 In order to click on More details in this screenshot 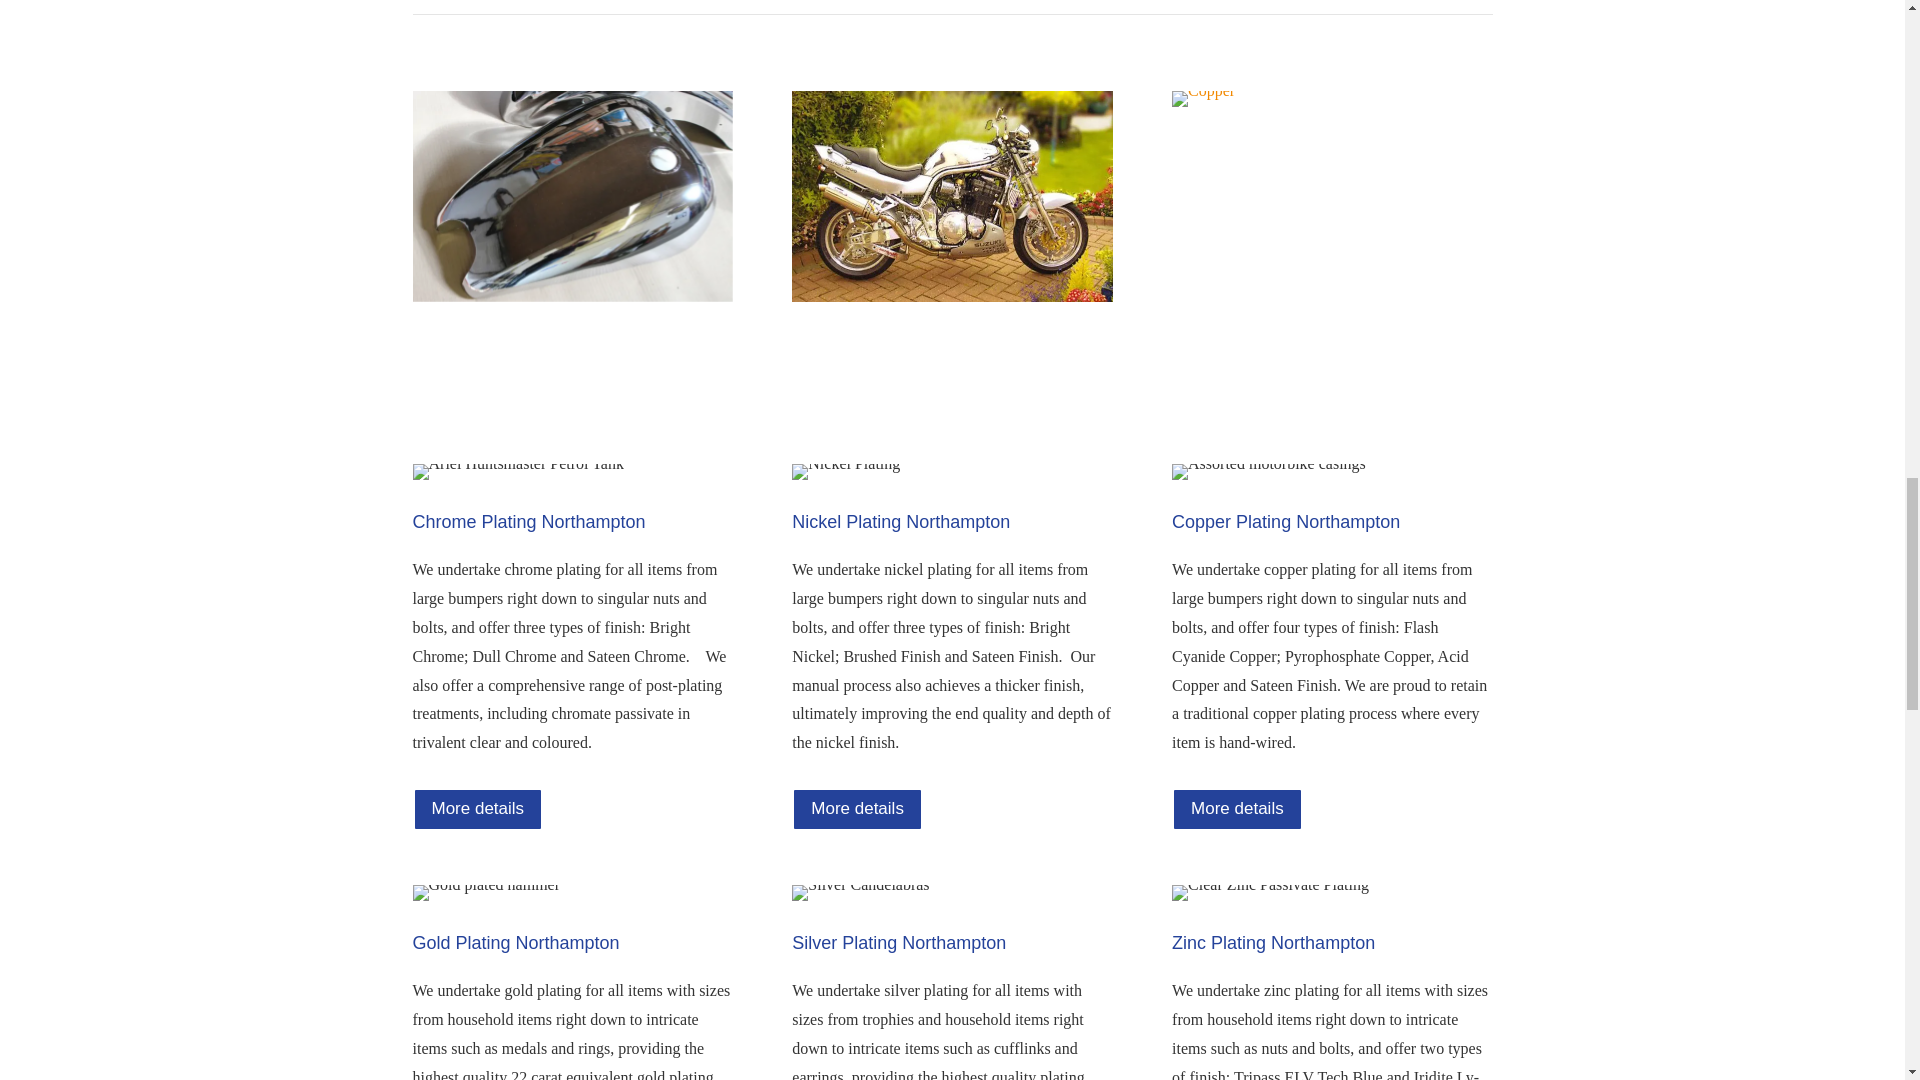, I will do `click(1237, 809)`.